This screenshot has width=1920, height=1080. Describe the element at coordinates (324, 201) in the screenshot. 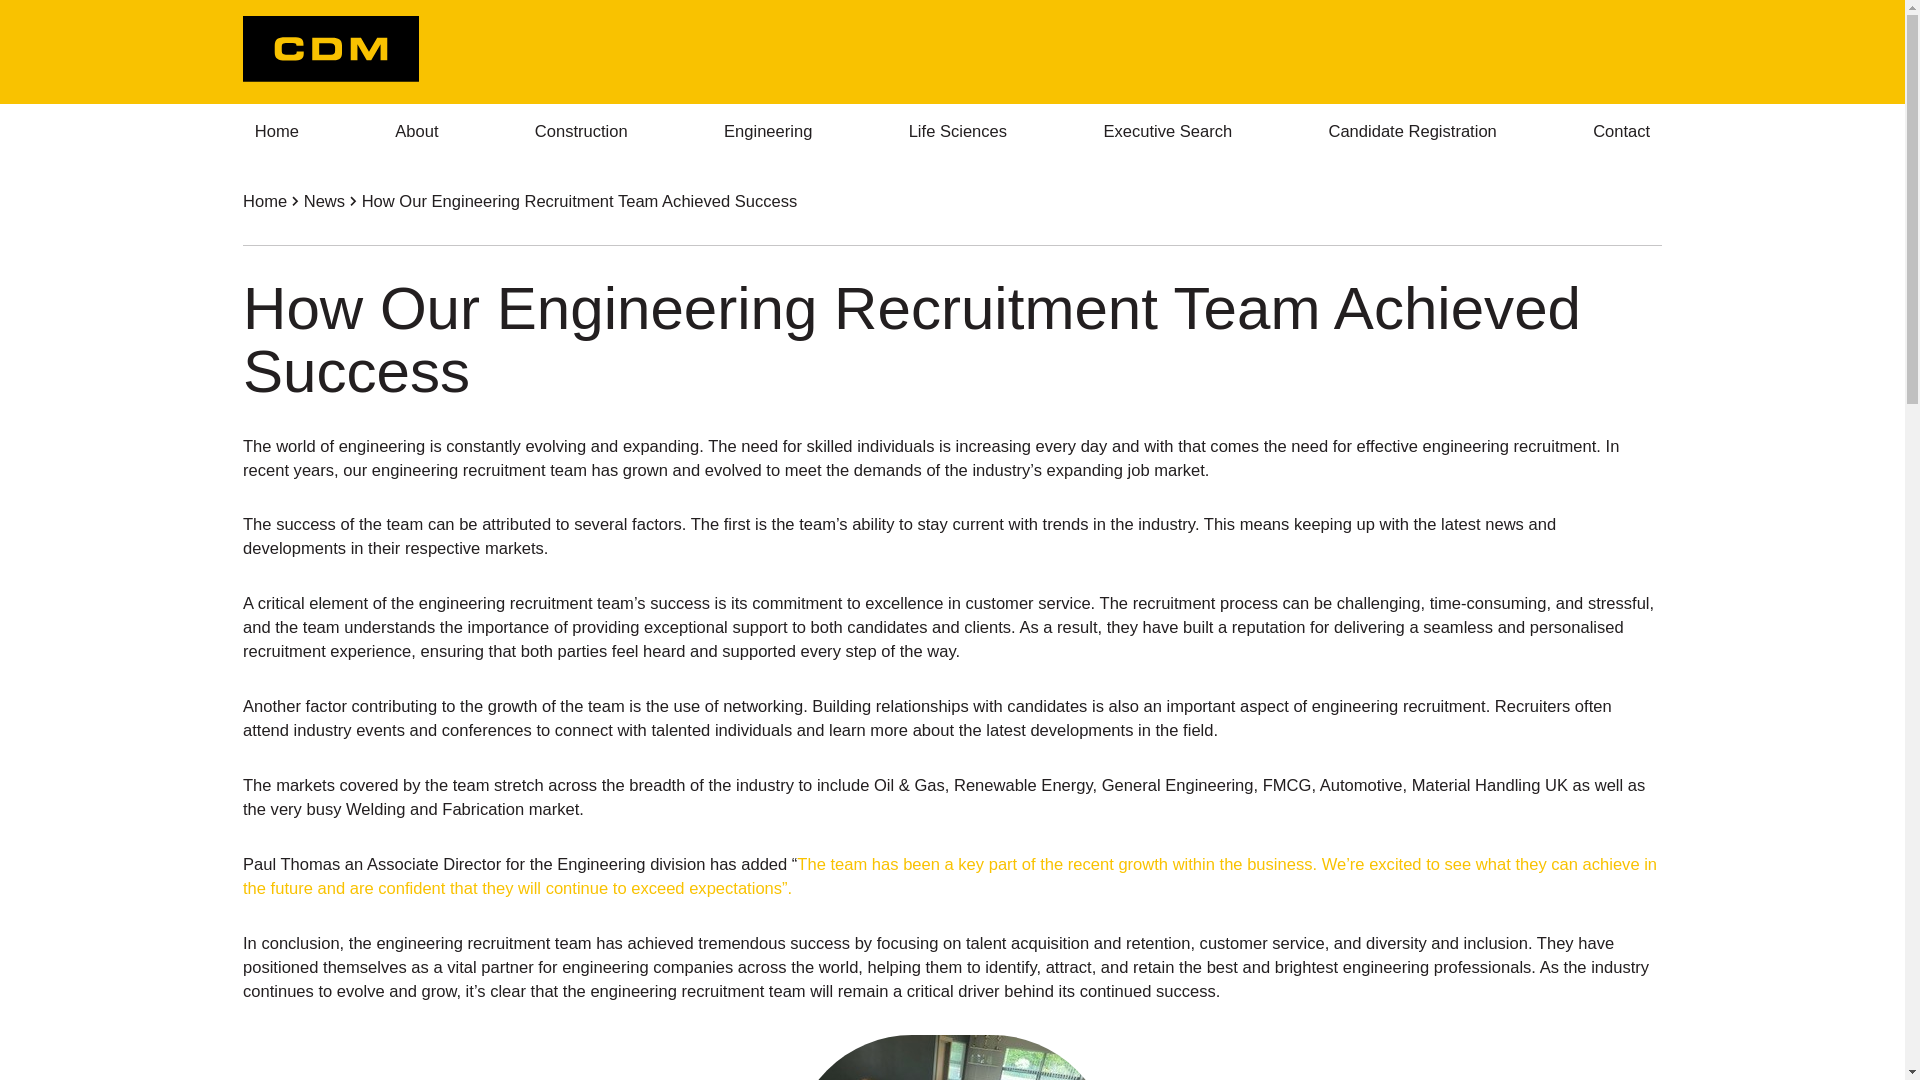

I see `News` at that location.